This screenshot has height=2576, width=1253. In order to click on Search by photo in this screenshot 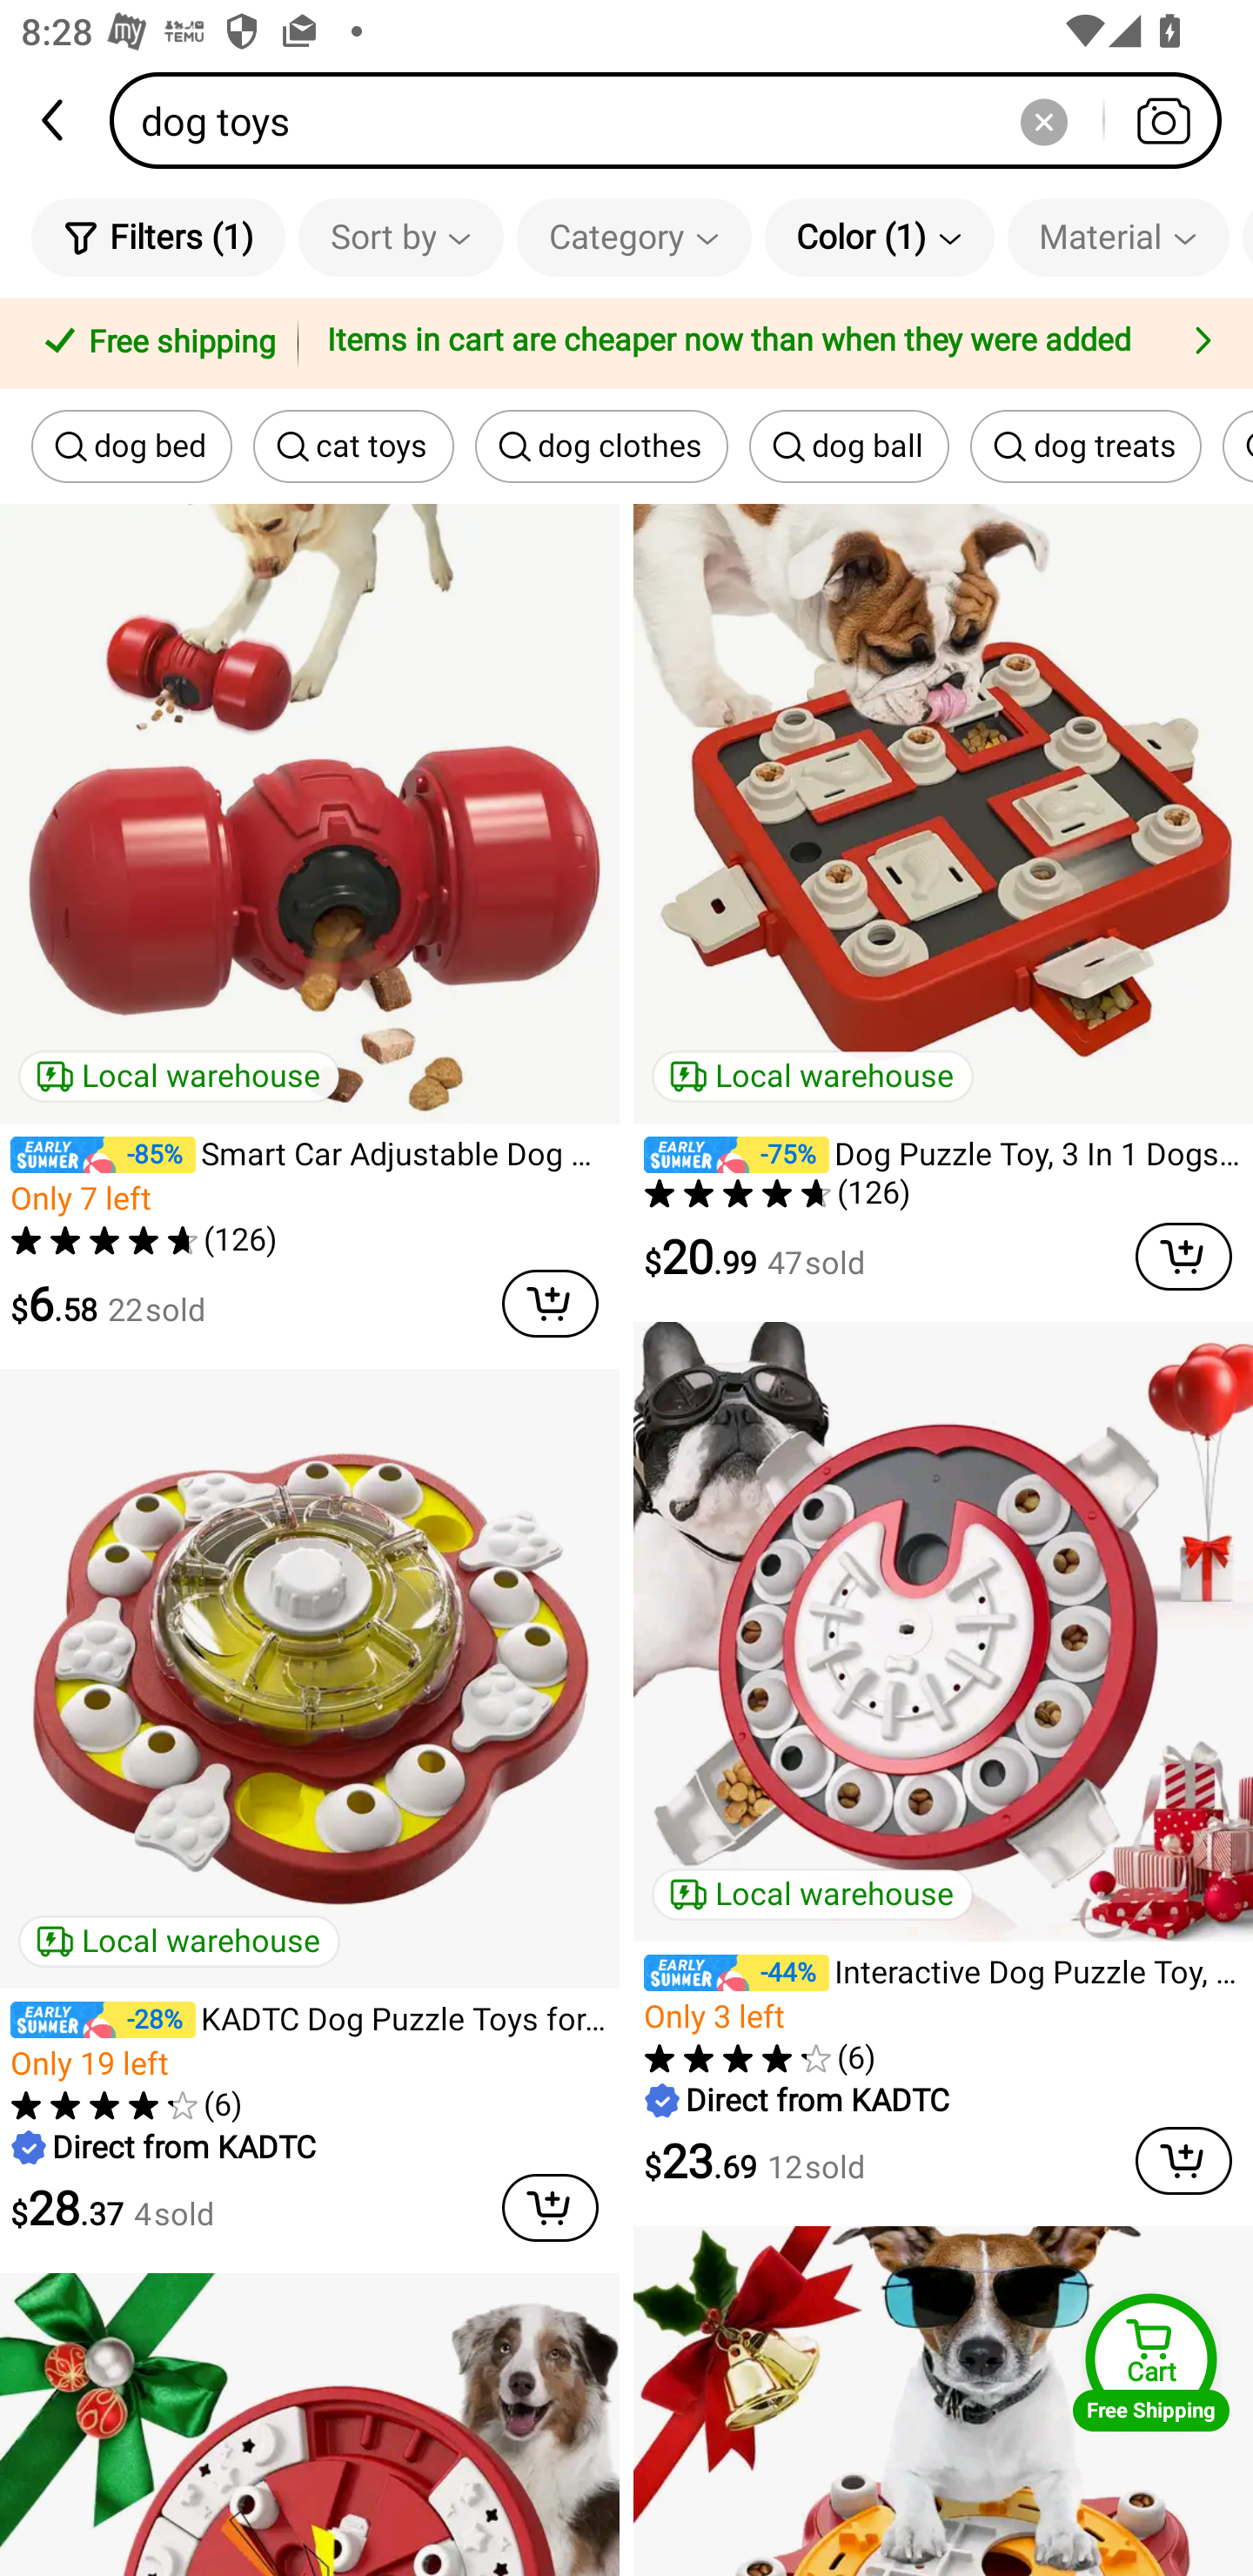, I will do `click(1163, 120)`.